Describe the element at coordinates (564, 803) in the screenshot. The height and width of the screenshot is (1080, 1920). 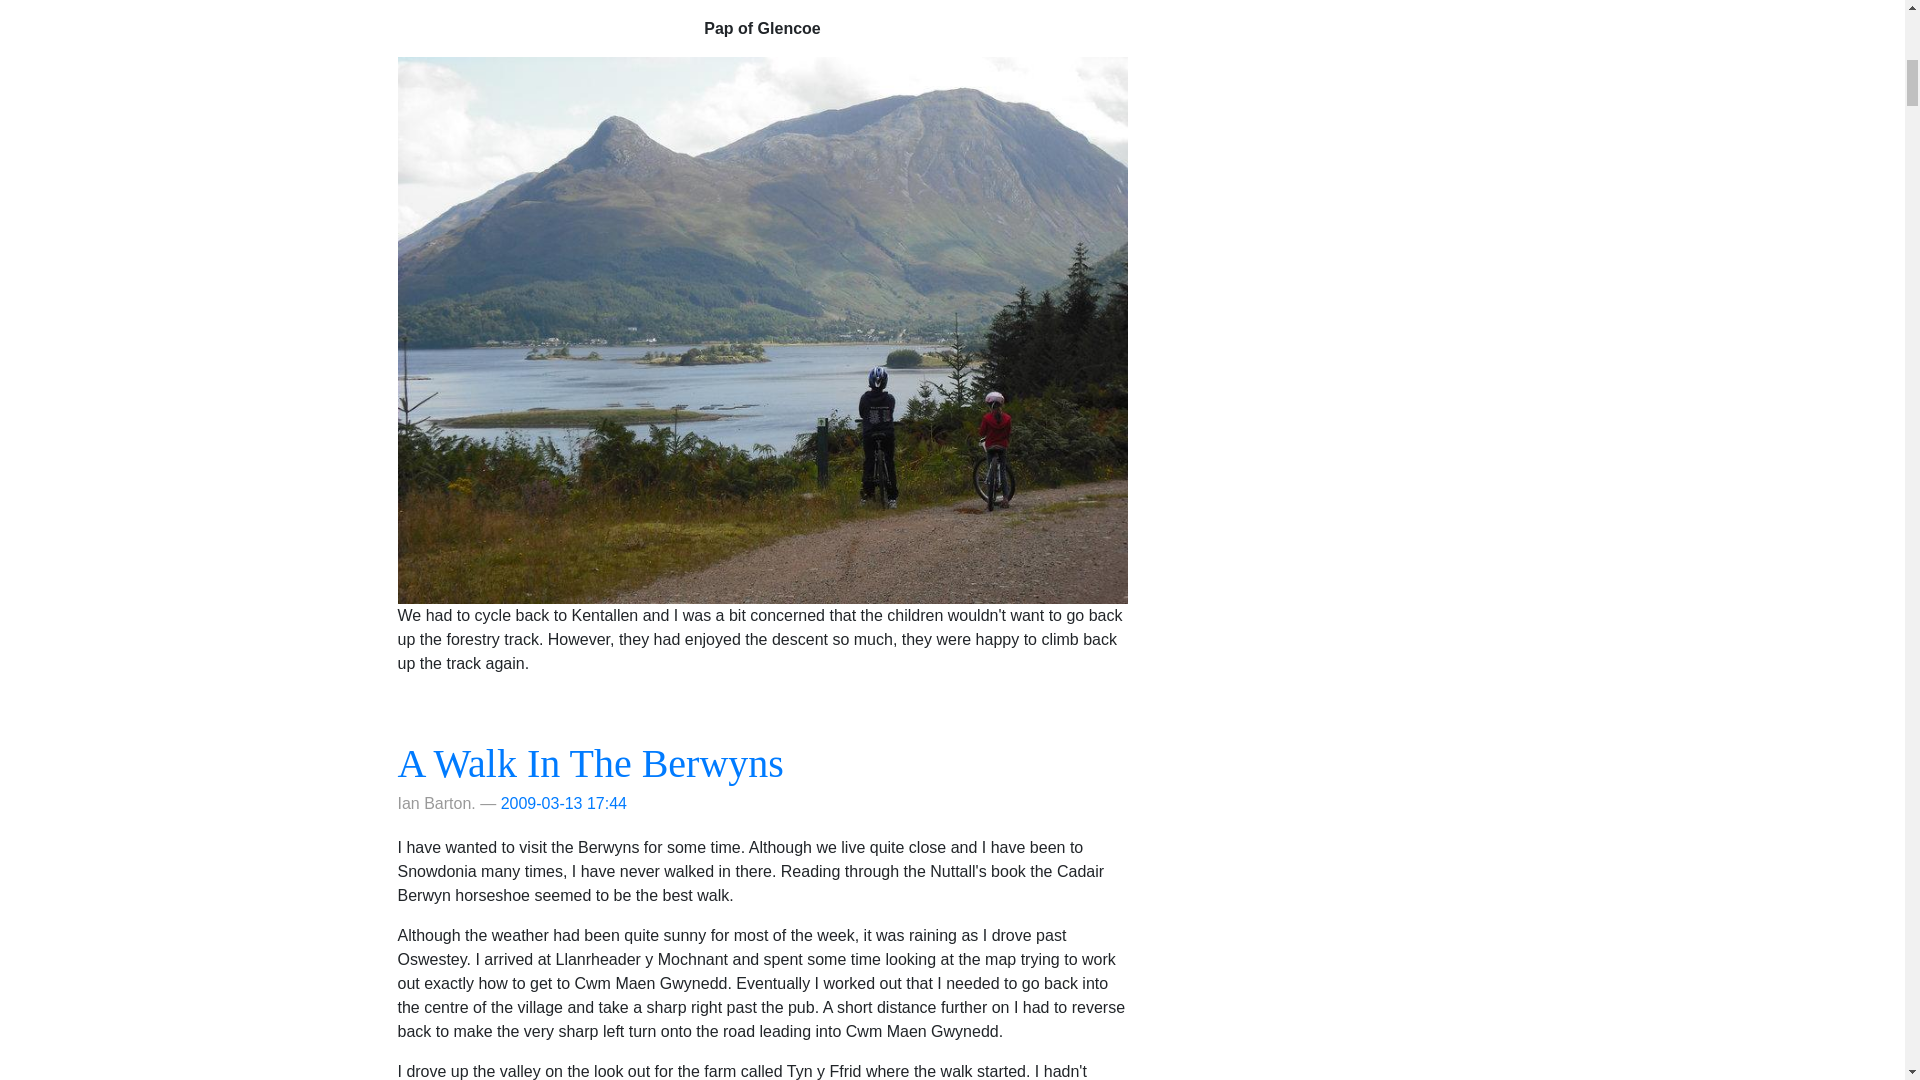
I see `2009-03-13 17:44` at that location.